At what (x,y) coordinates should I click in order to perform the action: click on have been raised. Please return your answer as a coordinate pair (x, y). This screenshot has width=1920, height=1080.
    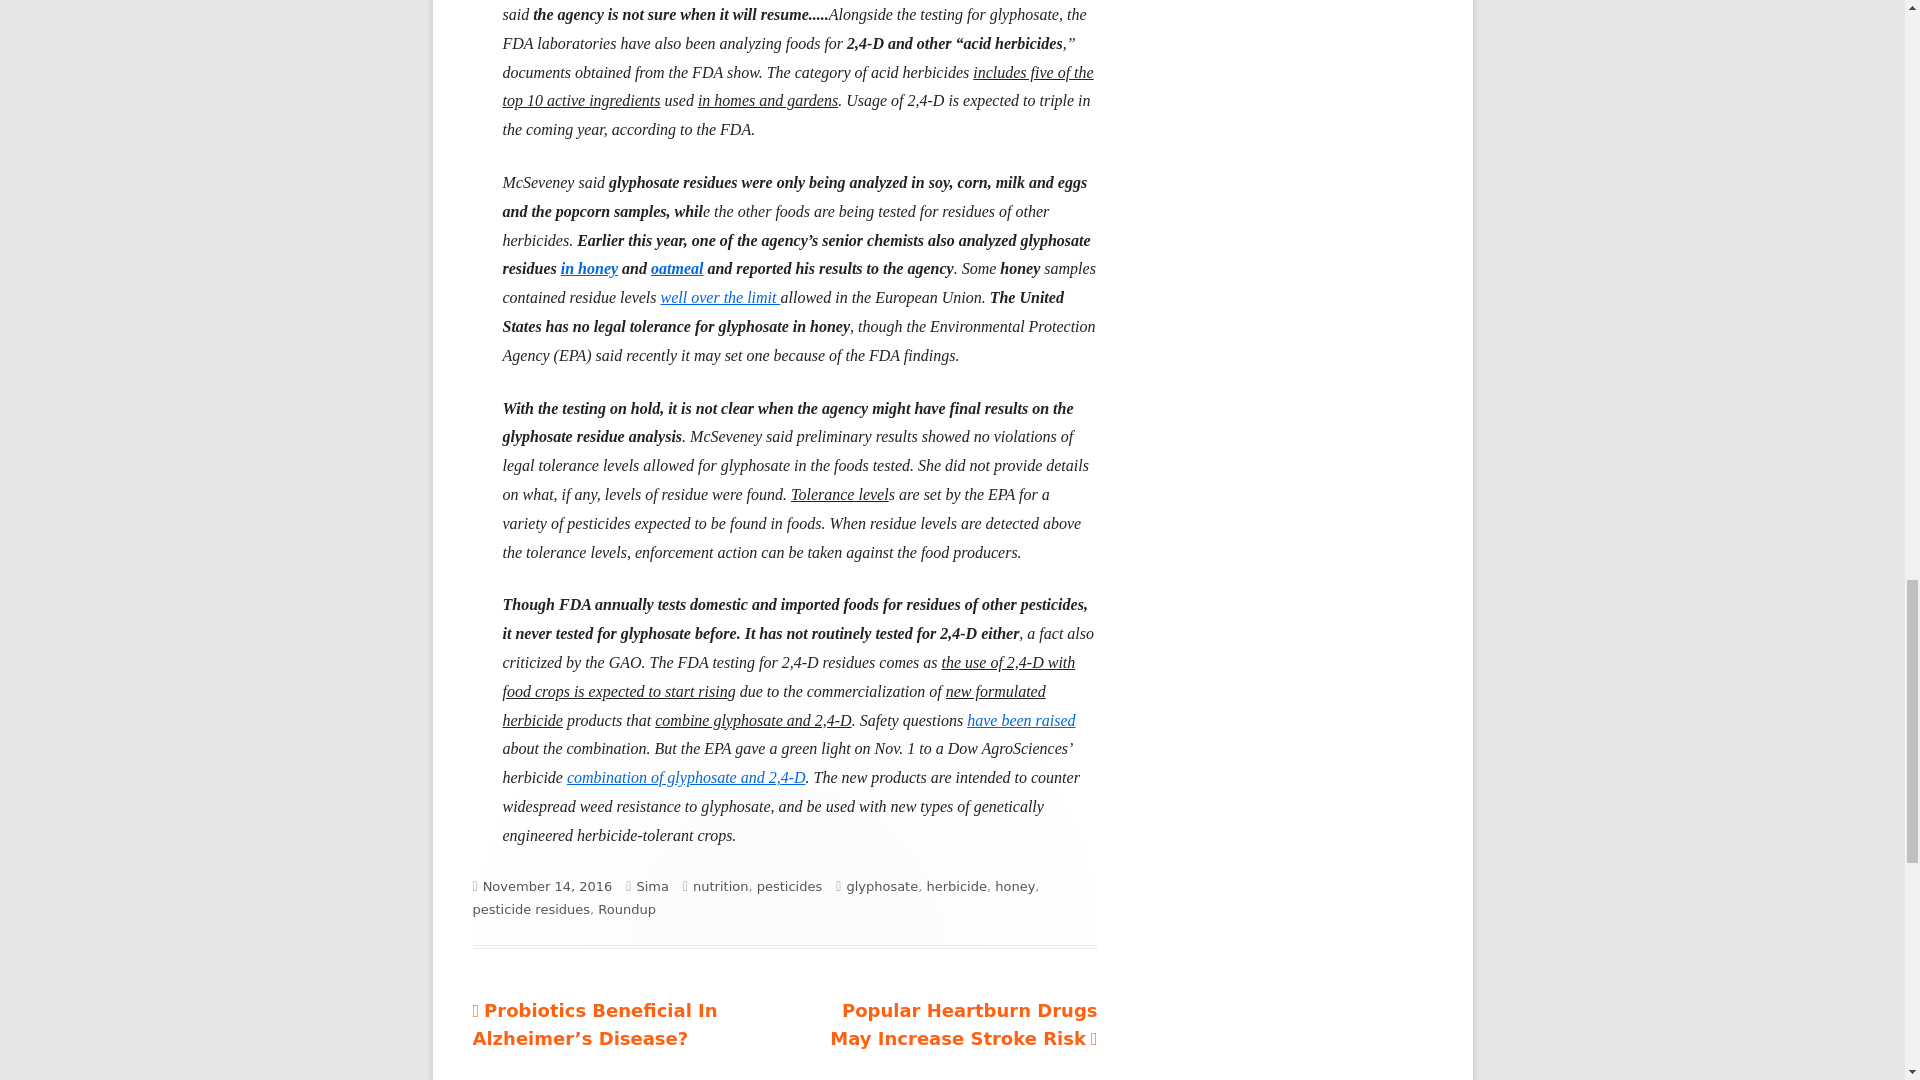
    Looking at the image, I should click on (1021, 720).